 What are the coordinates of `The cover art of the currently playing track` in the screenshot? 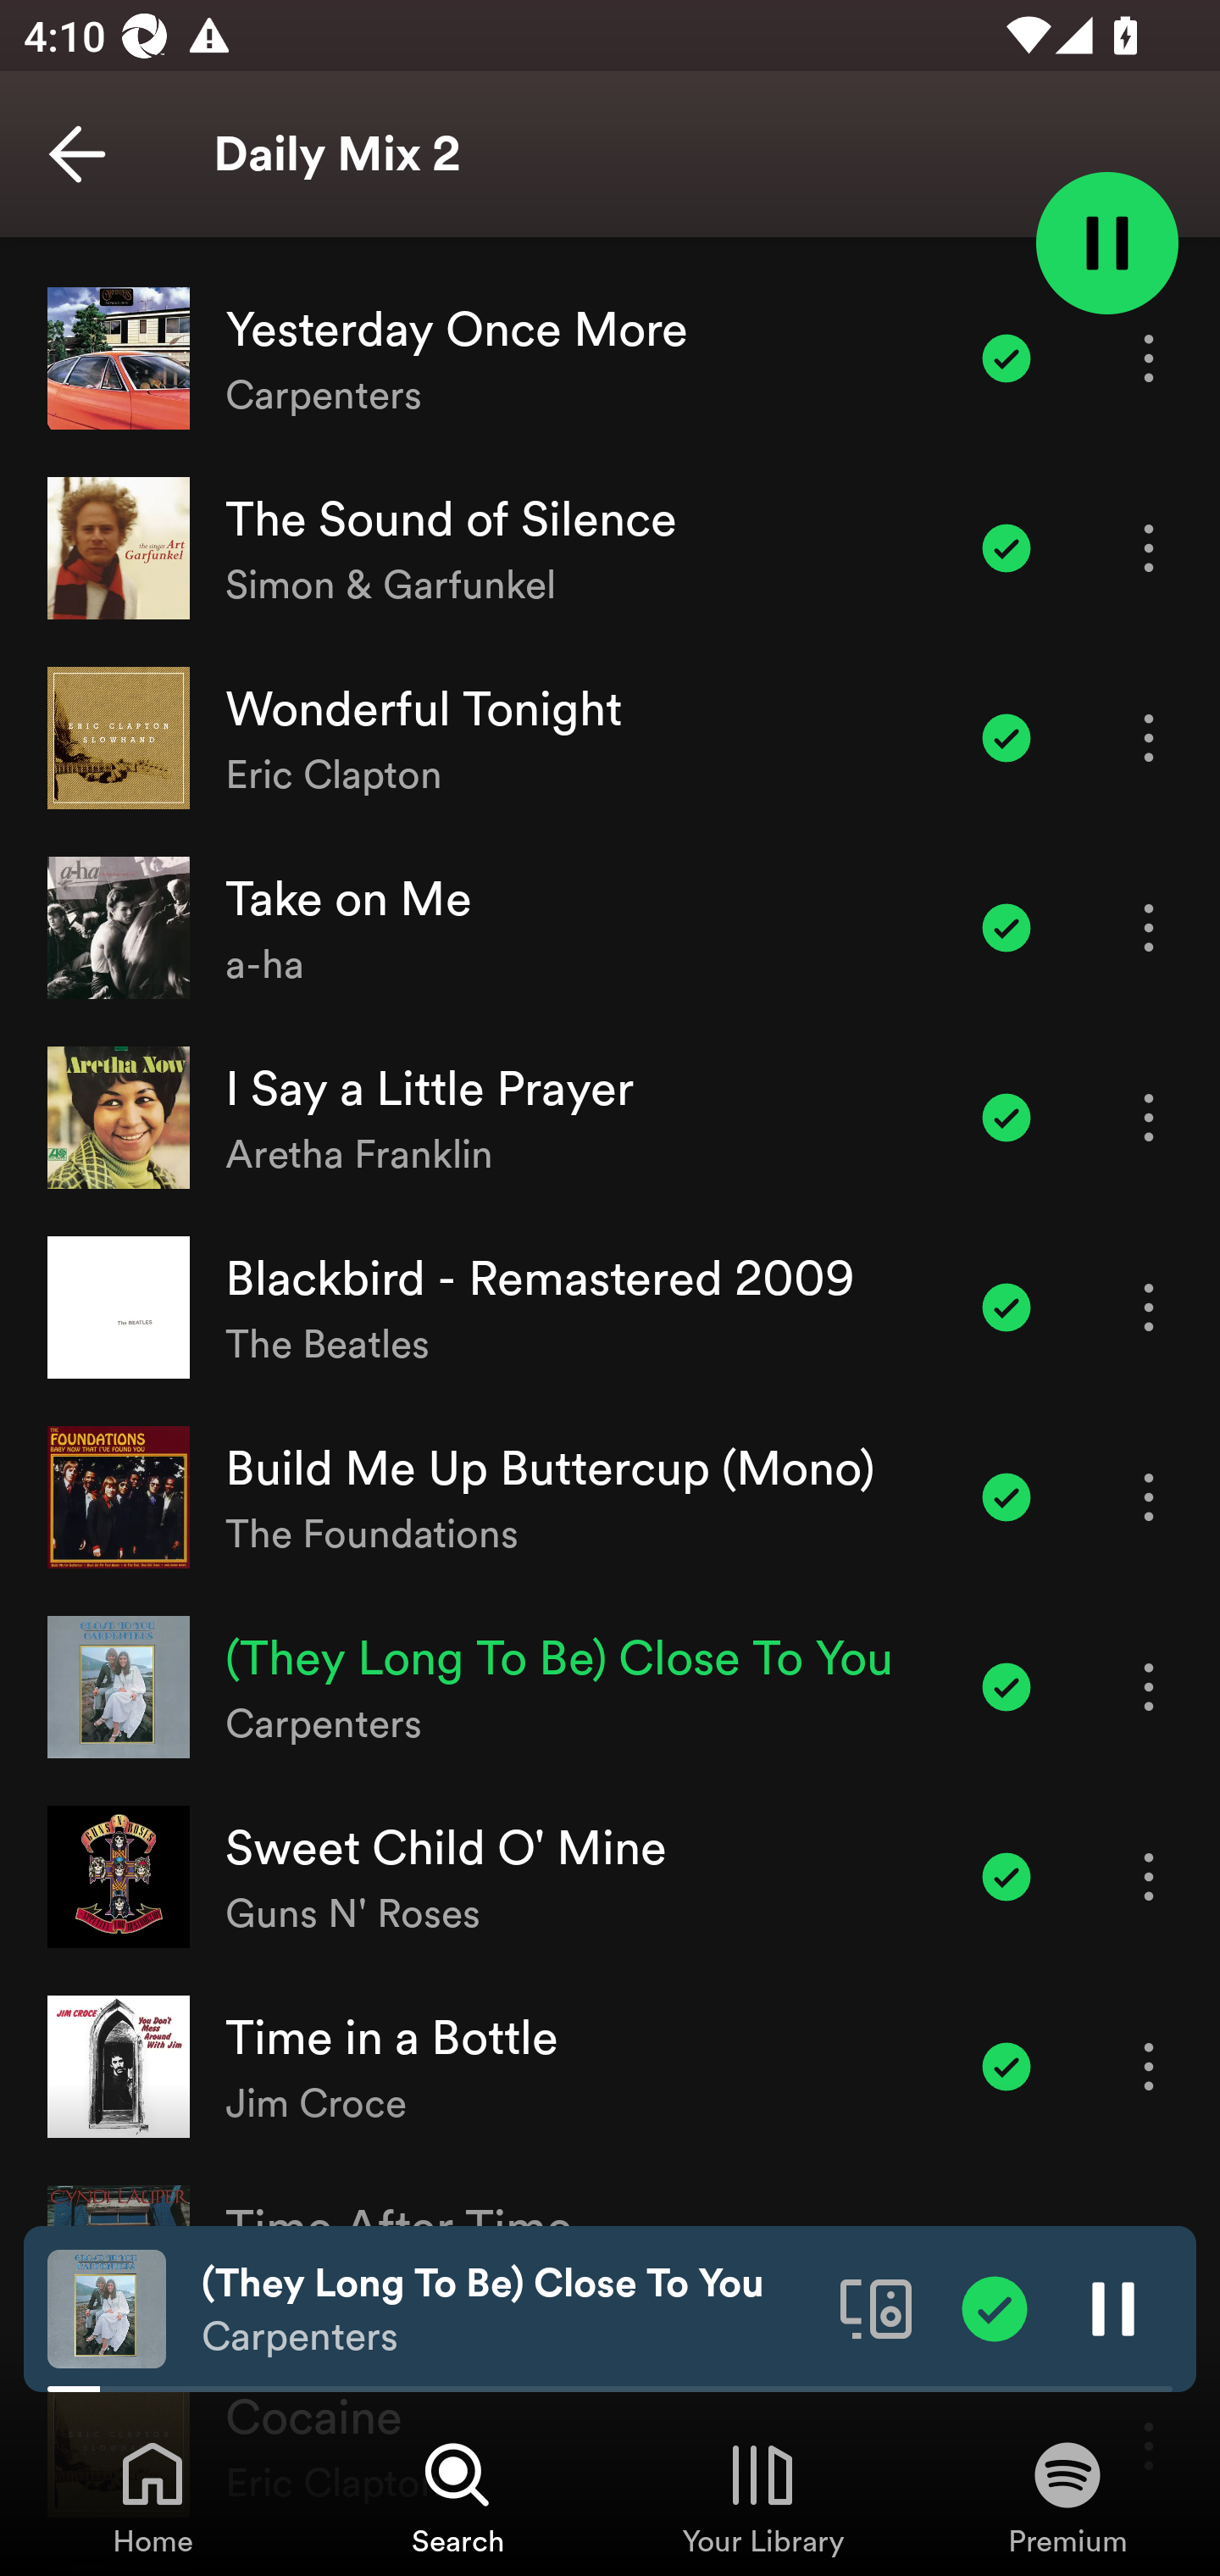 It's located at (107, 2307).